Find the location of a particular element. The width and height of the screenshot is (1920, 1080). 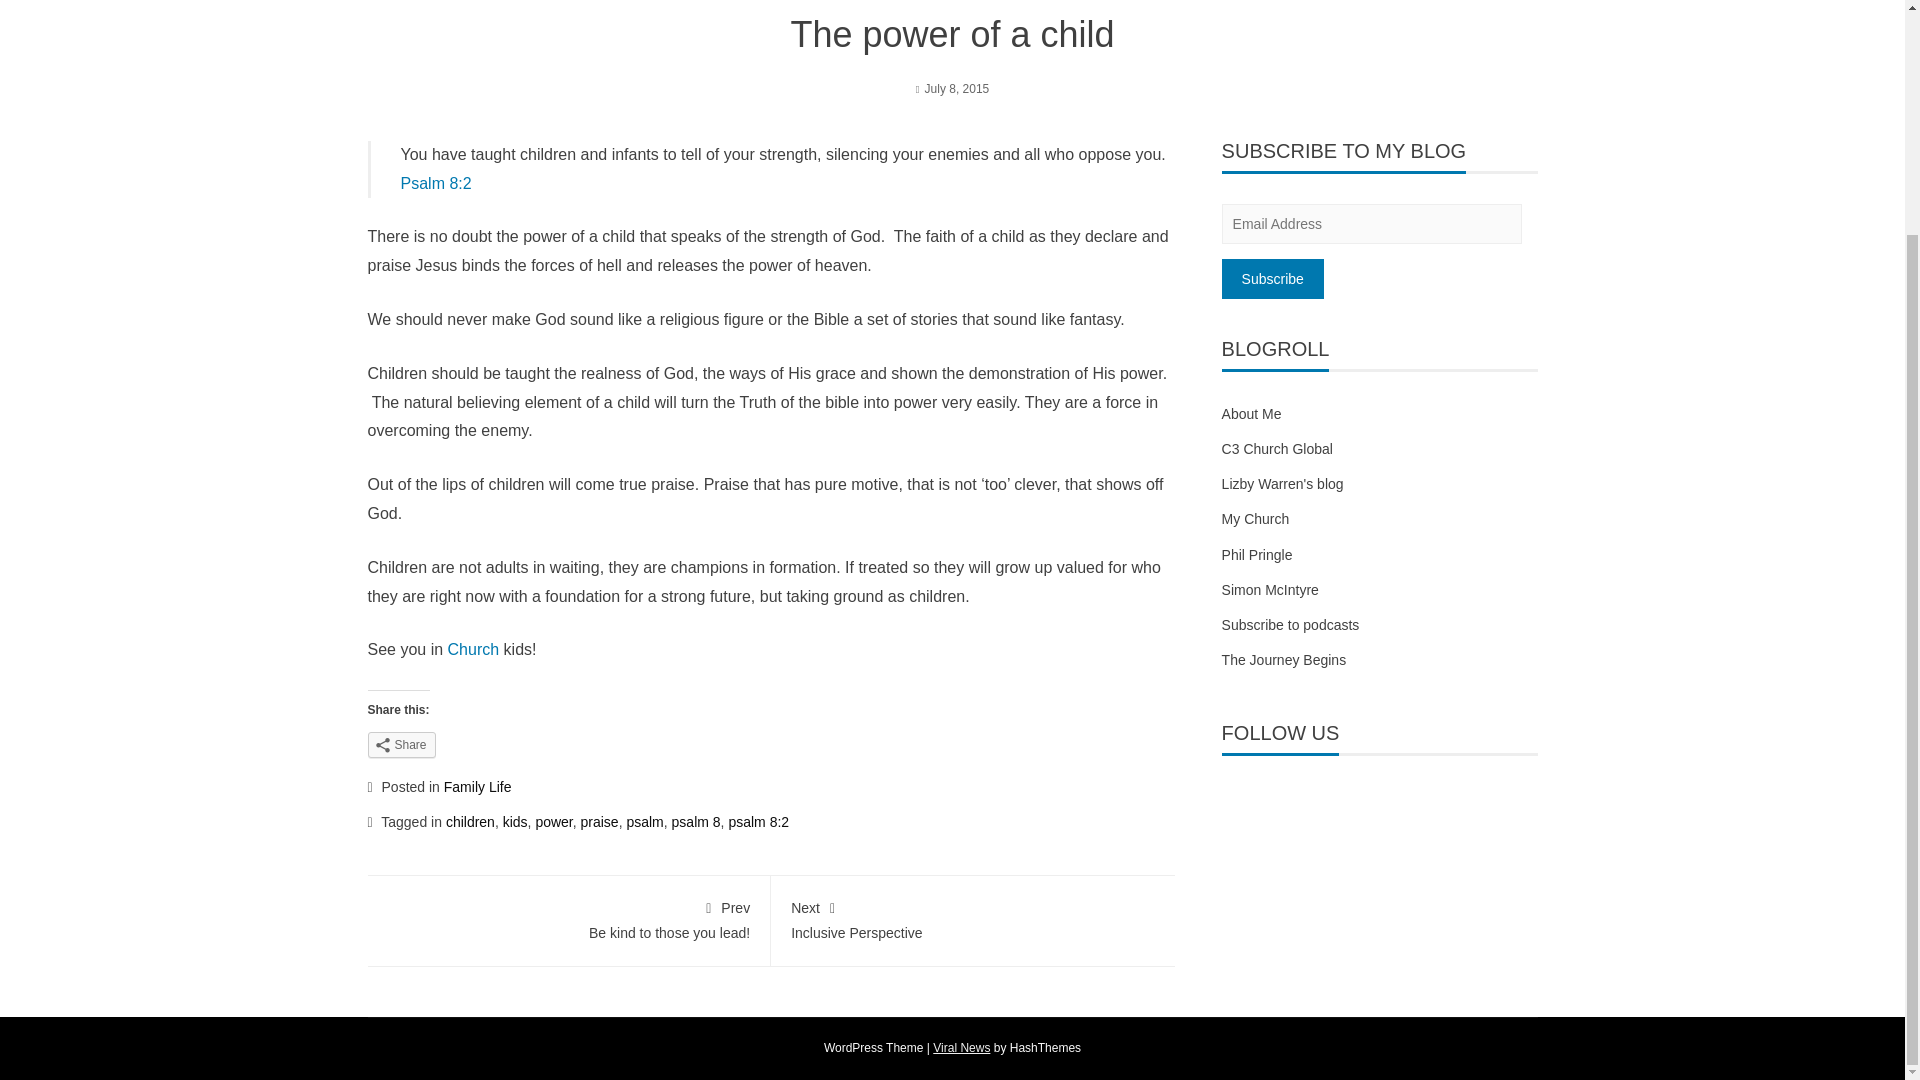

kids is located at coordinates (516, 822).